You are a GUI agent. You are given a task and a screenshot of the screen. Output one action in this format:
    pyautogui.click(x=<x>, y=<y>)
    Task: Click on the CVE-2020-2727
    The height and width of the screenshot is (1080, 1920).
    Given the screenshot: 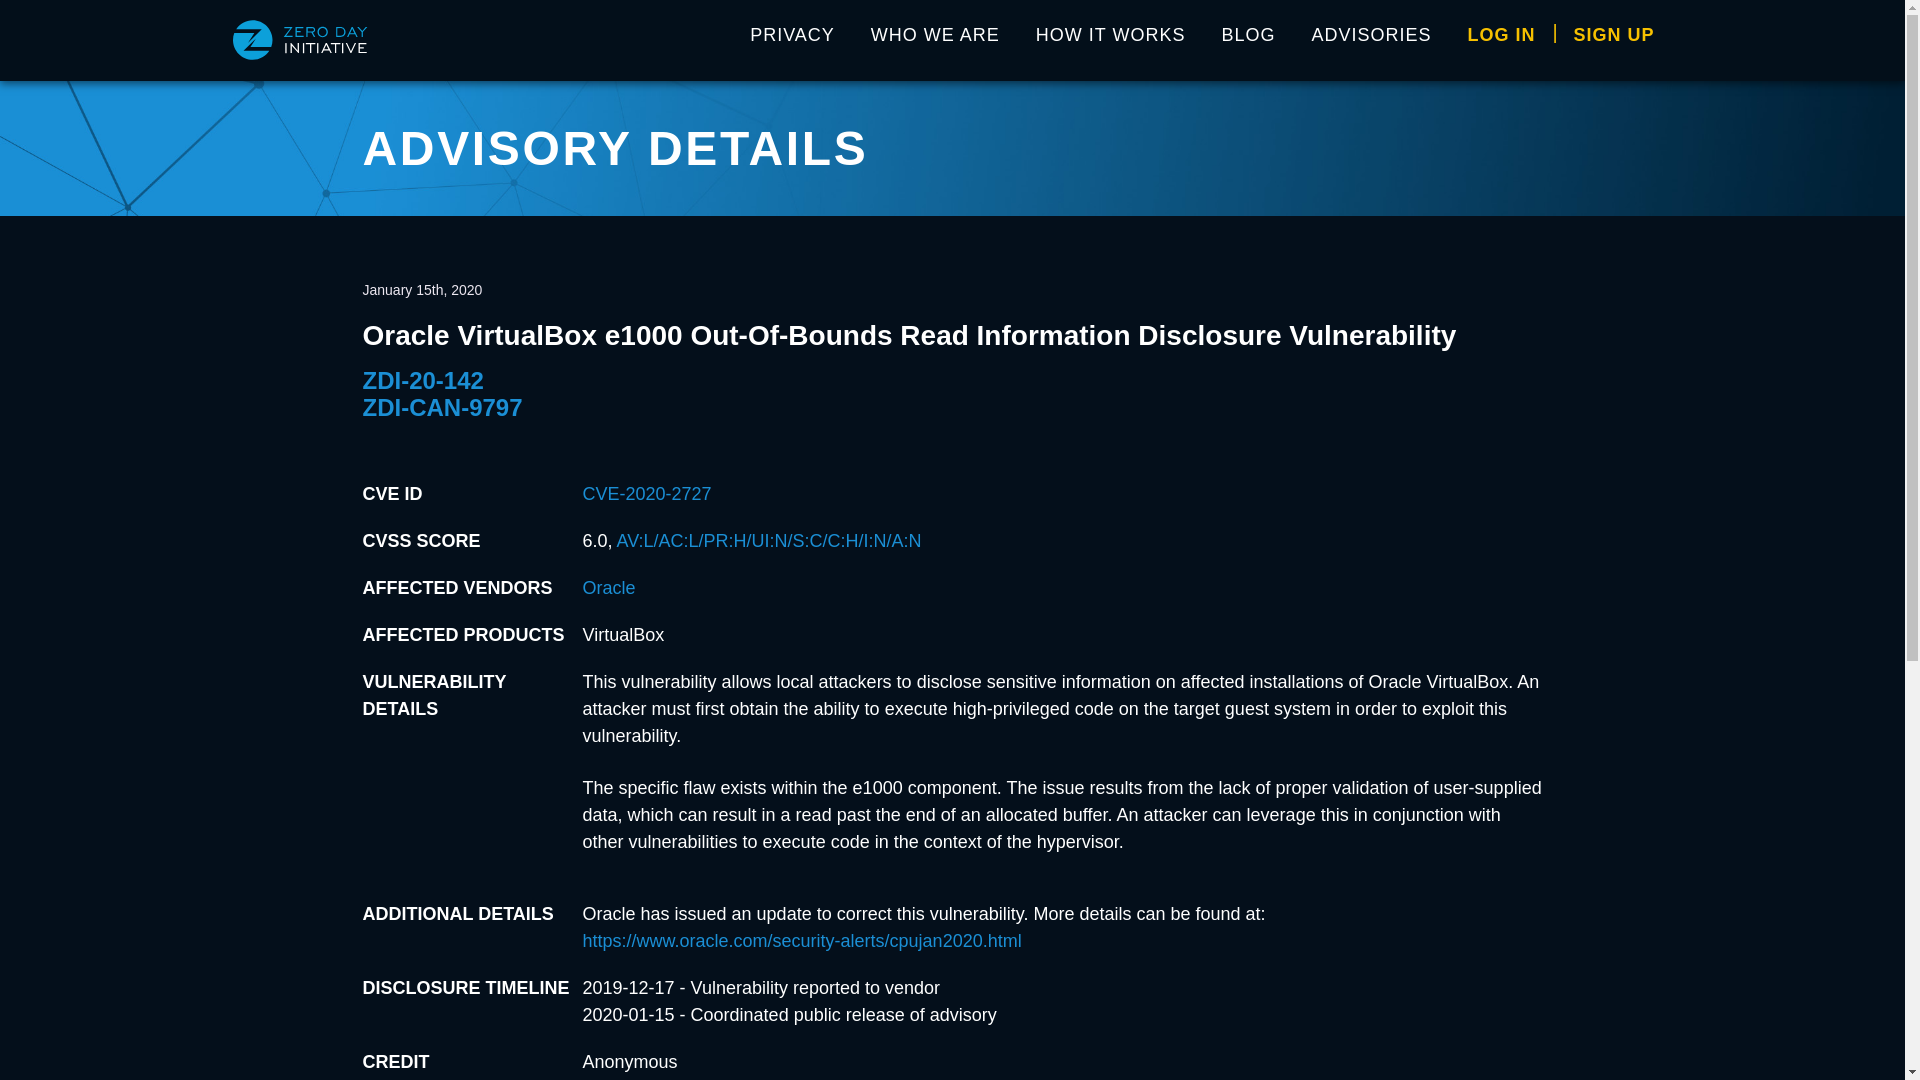 What is the action you would take?
    pyautogui.click(x=646, y=494)
    